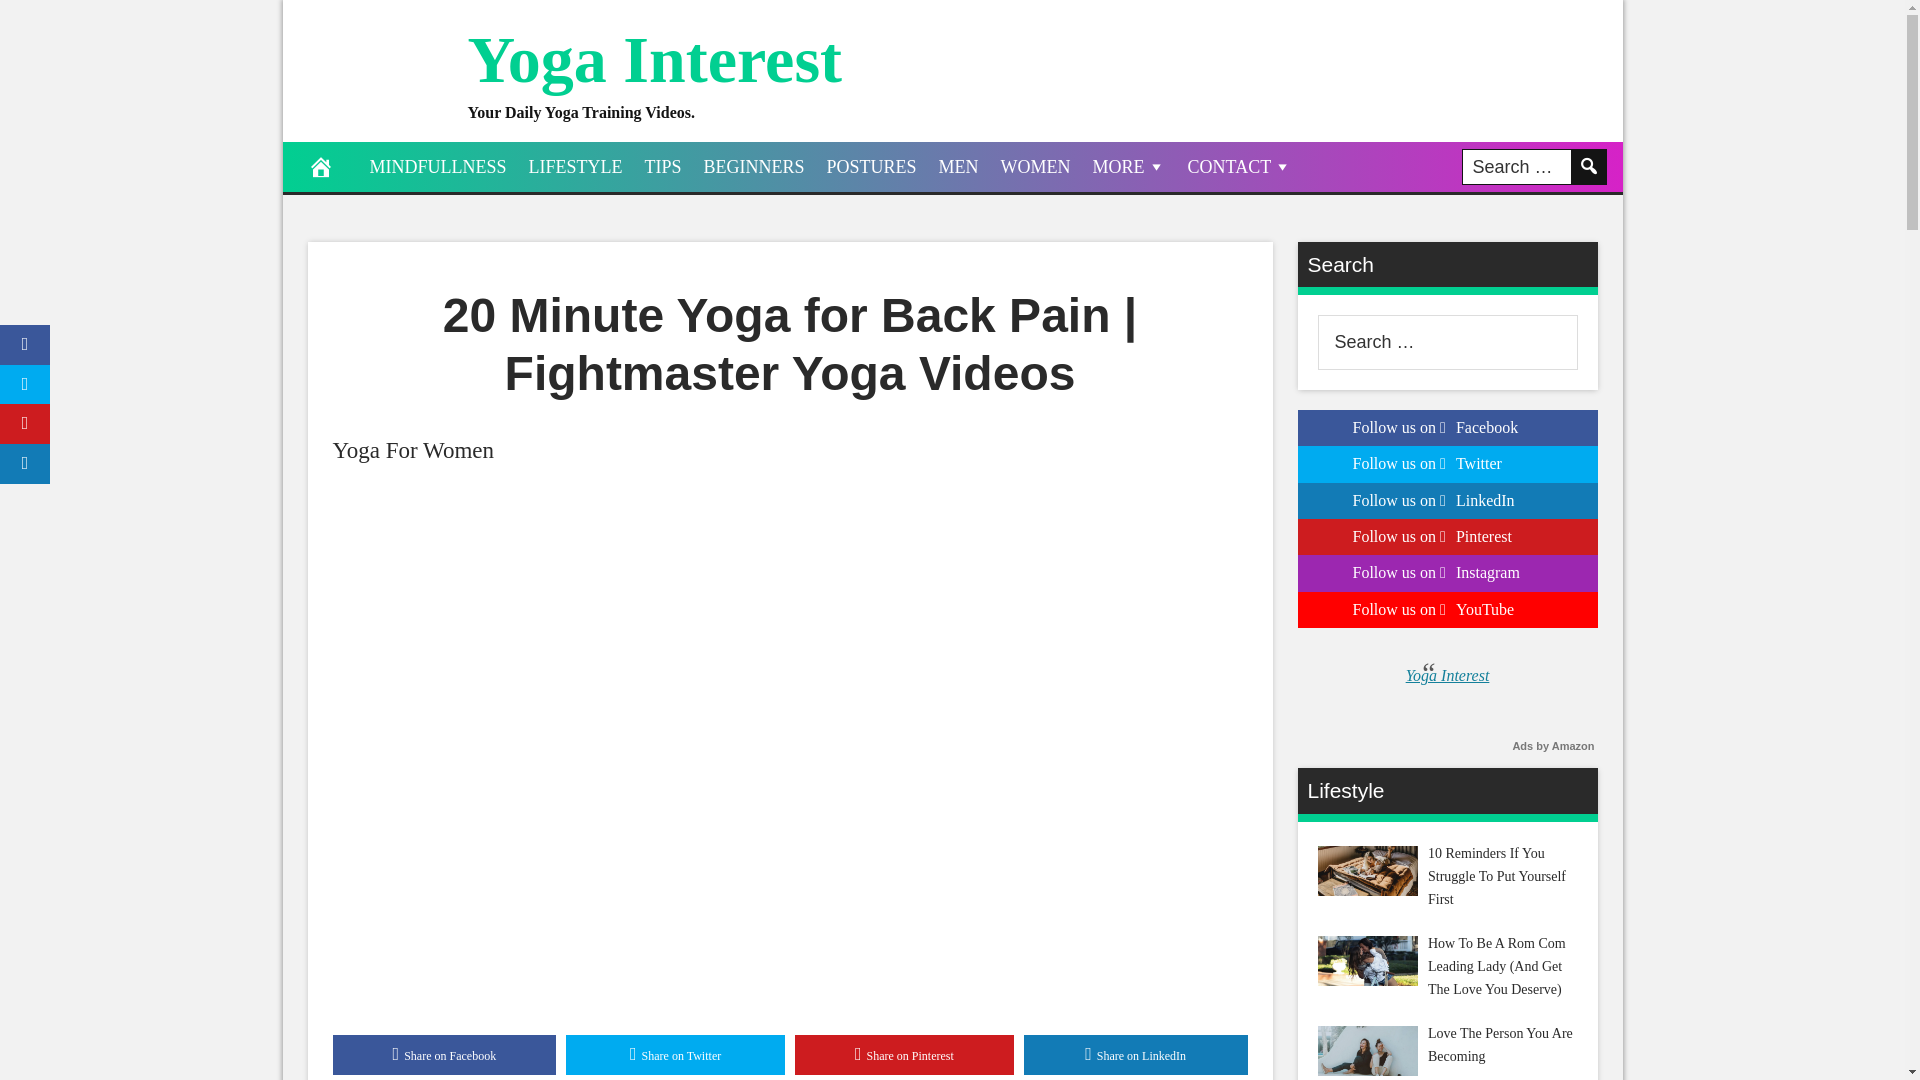 This screenshot has height=1080, width=1920. What do you see at coordinates (754, 166) in the screenshot?
I see `BEGINNERS` at bounding box center [754, 166].